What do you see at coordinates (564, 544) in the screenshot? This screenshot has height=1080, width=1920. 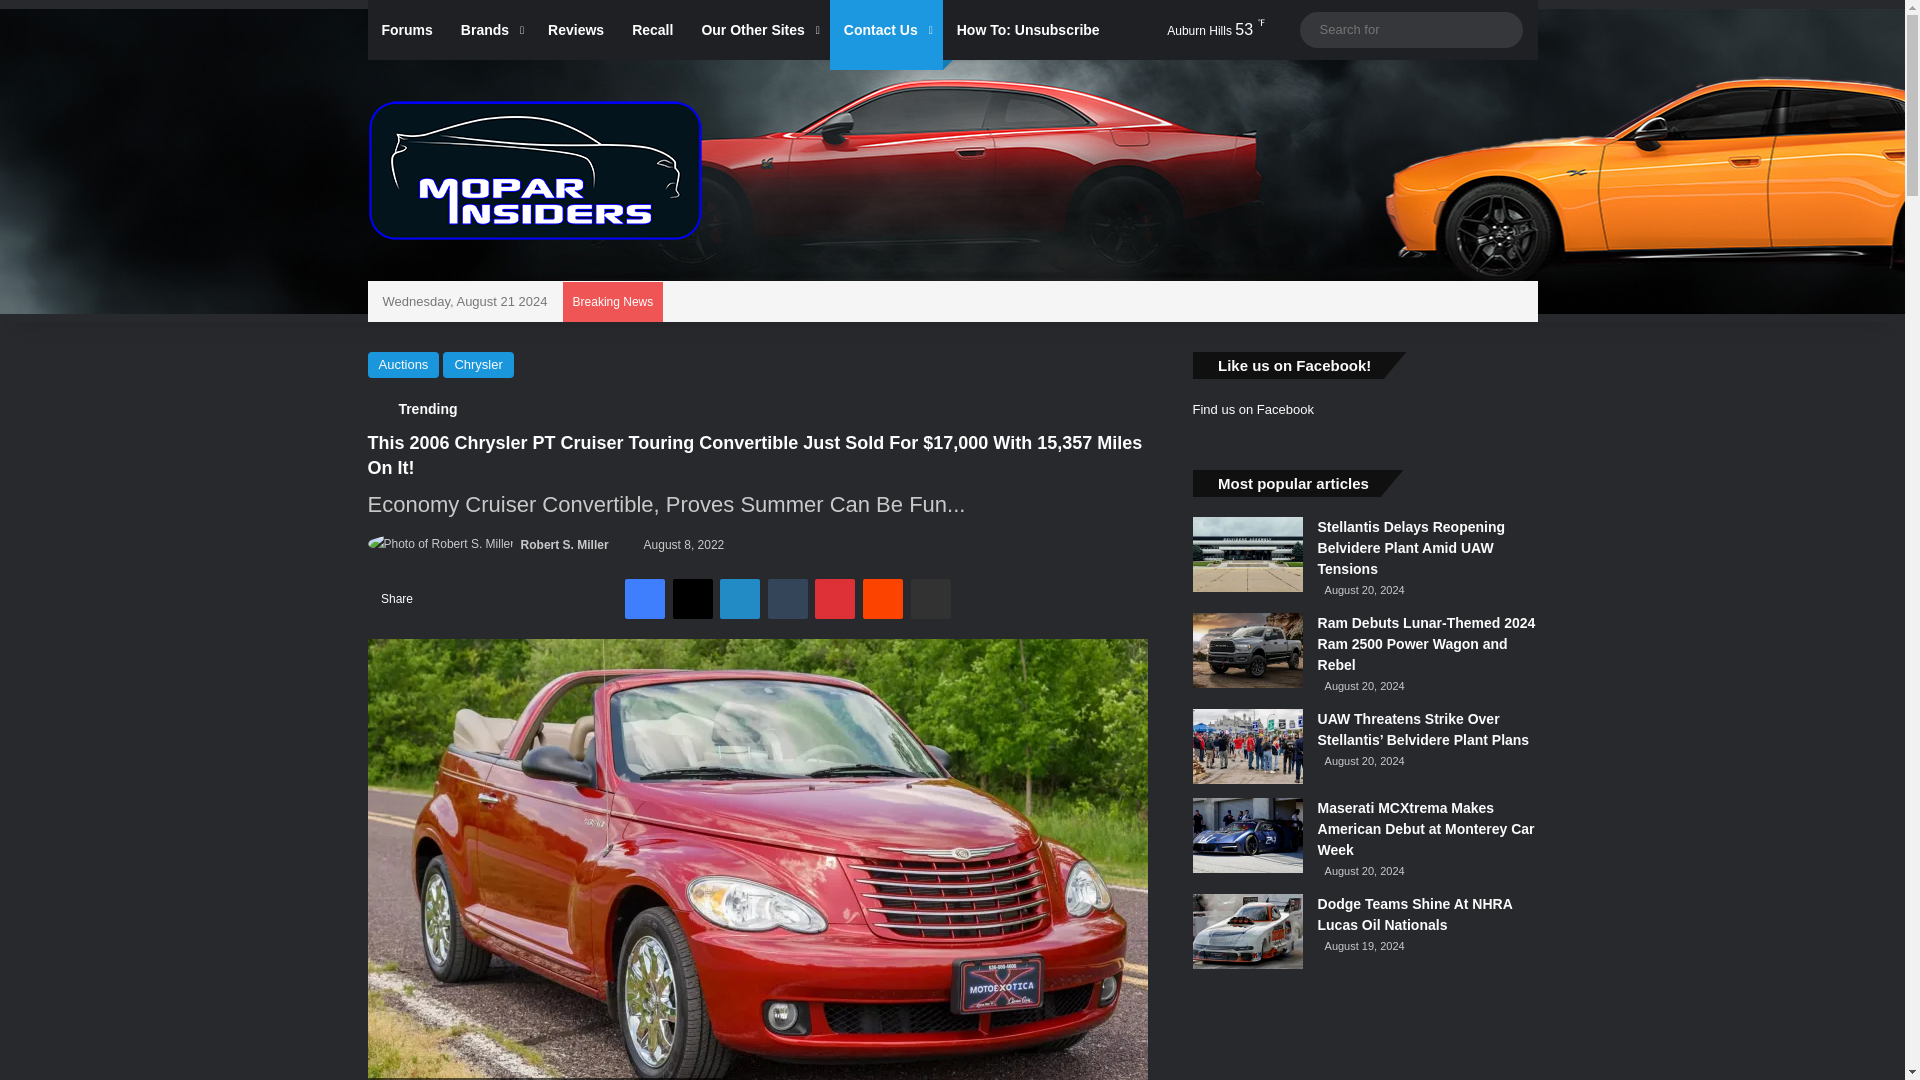 I see `Robert S. Miller` at bounding box center [564, 544].